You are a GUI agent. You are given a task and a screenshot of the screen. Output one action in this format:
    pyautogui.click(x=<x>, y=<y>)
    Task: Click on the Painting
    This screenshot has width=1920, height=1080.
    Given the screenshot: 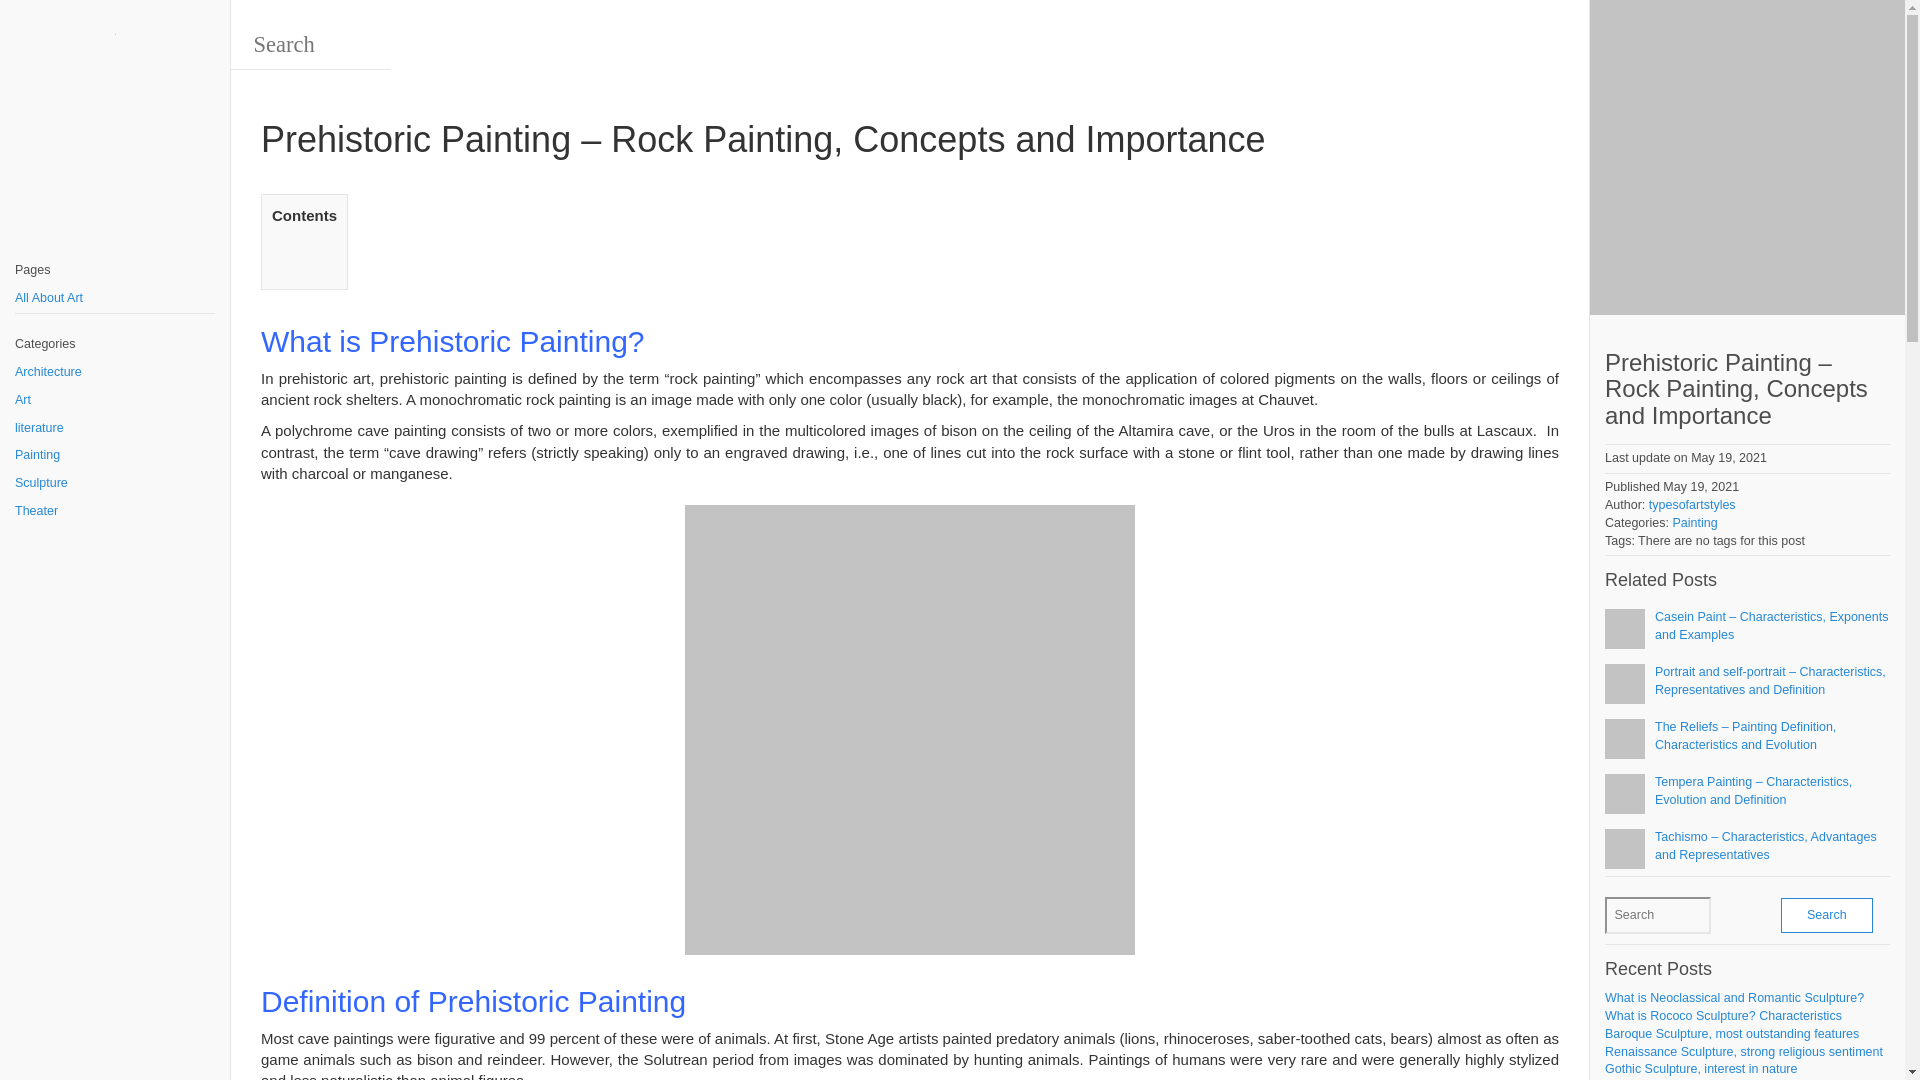 What is the action you would take?
    pyautogui.click(x=115, y=455)
    